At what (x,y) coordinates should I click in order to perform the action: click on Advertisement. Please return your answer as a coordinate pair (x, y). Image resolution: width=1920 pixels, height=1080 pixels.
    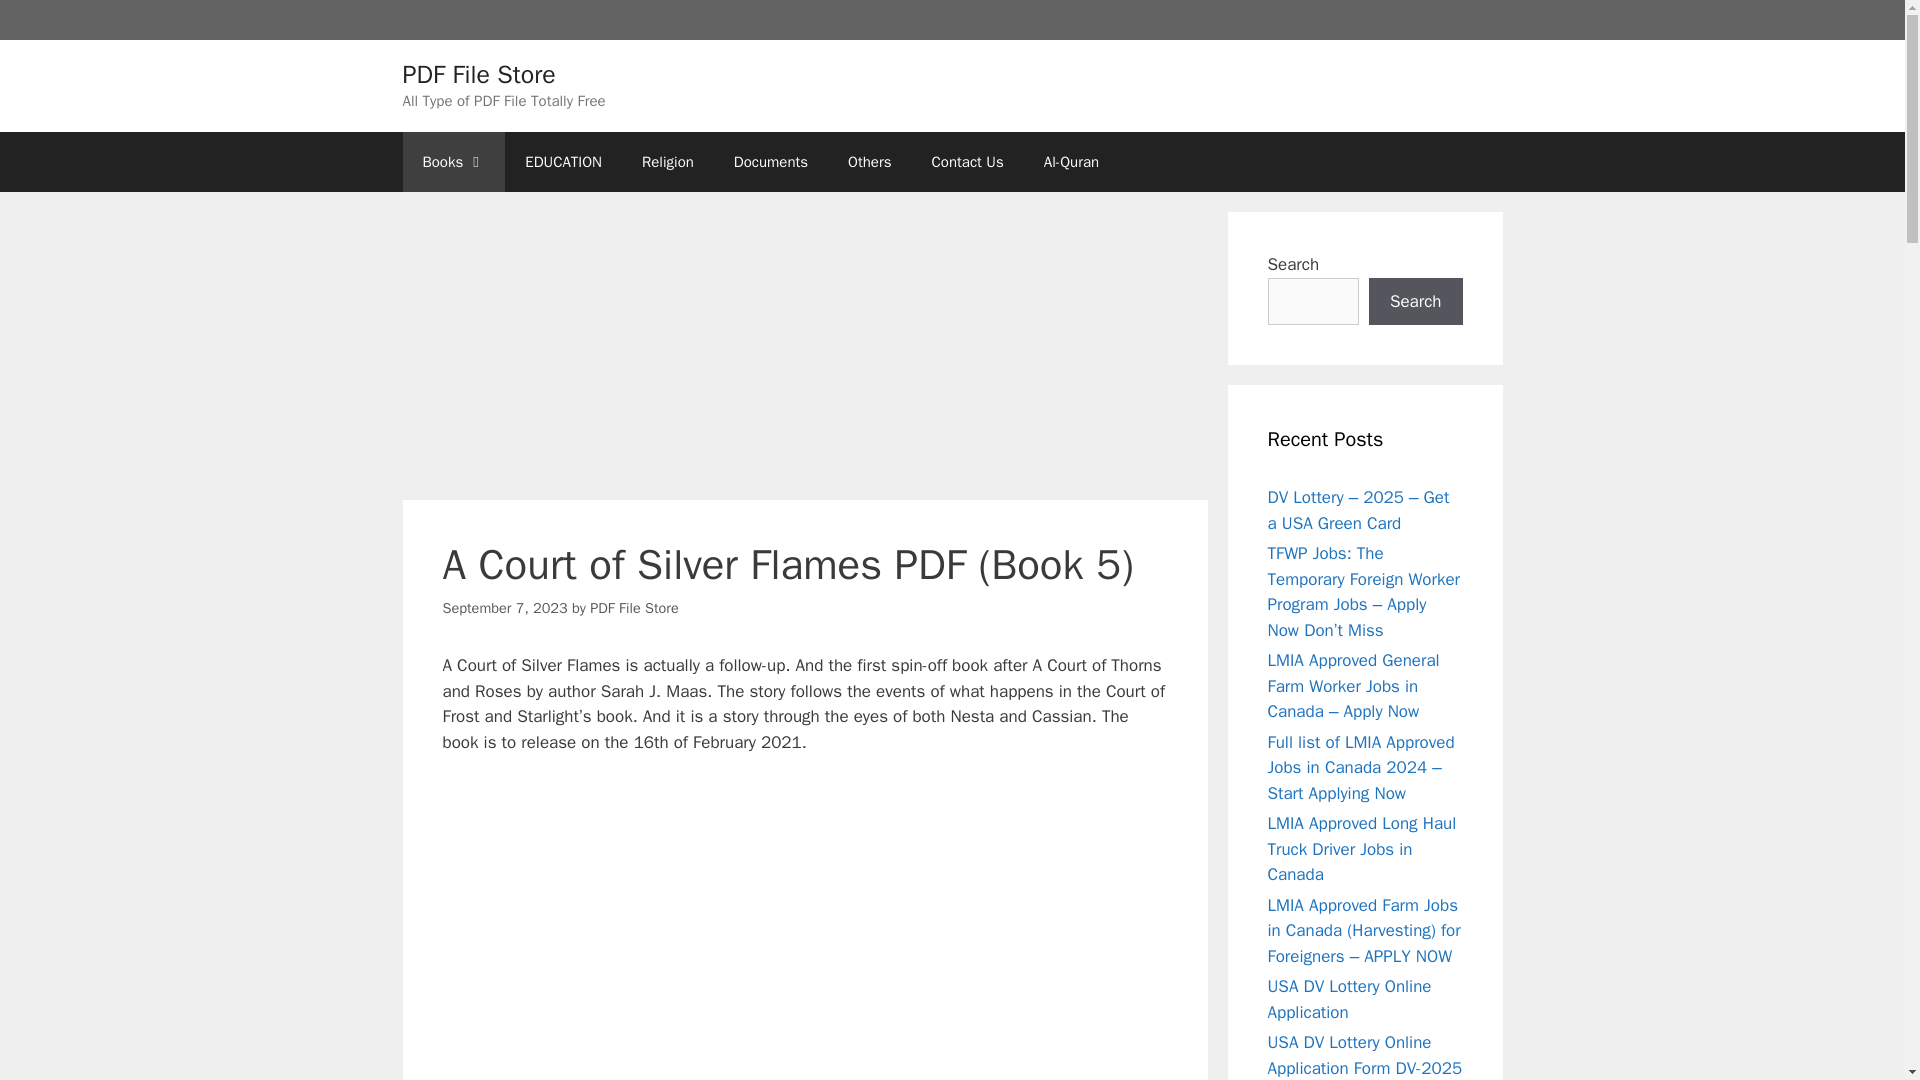
    Looking at the image, I should click on (804, 352).